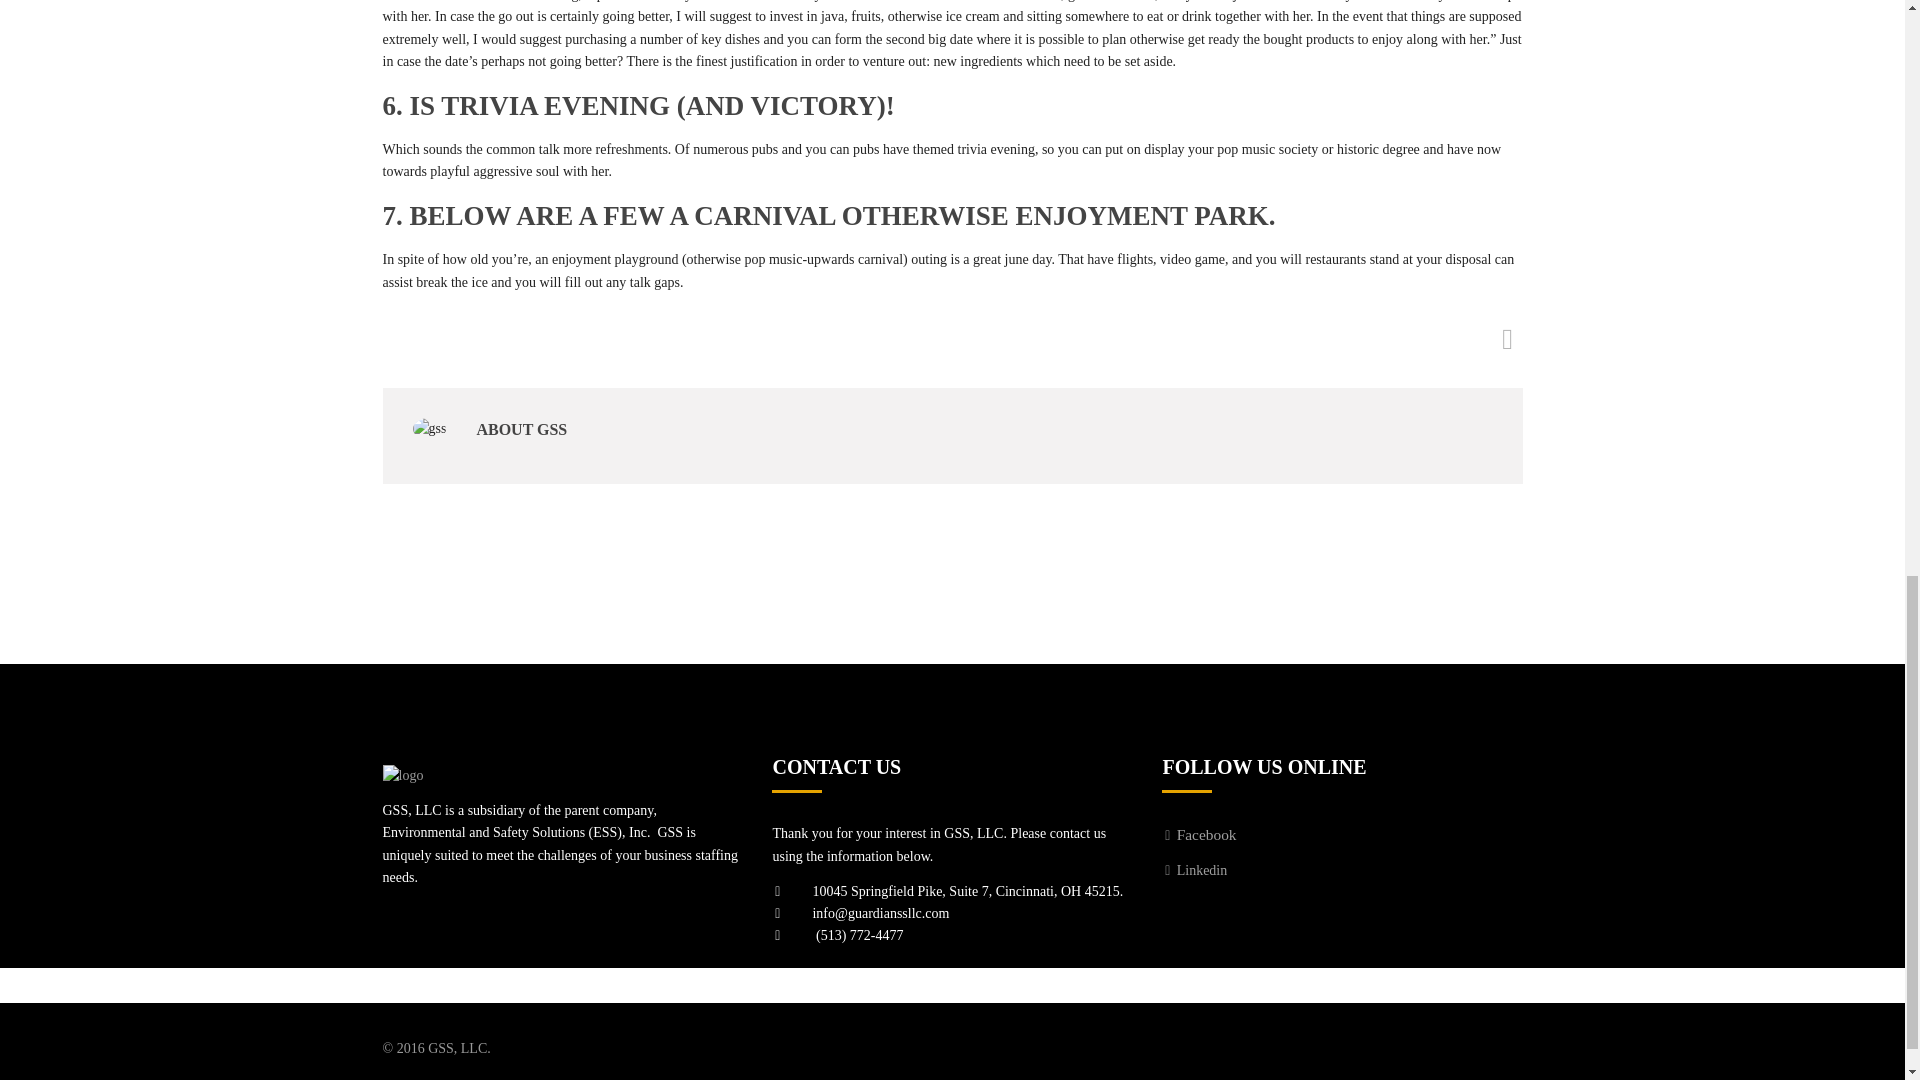 This screenshot has height=1080, width=1920. What do you see at coordinates (1198, 836) in the screenshot?
I see `Facebook` at bounding box center [1198, 836].